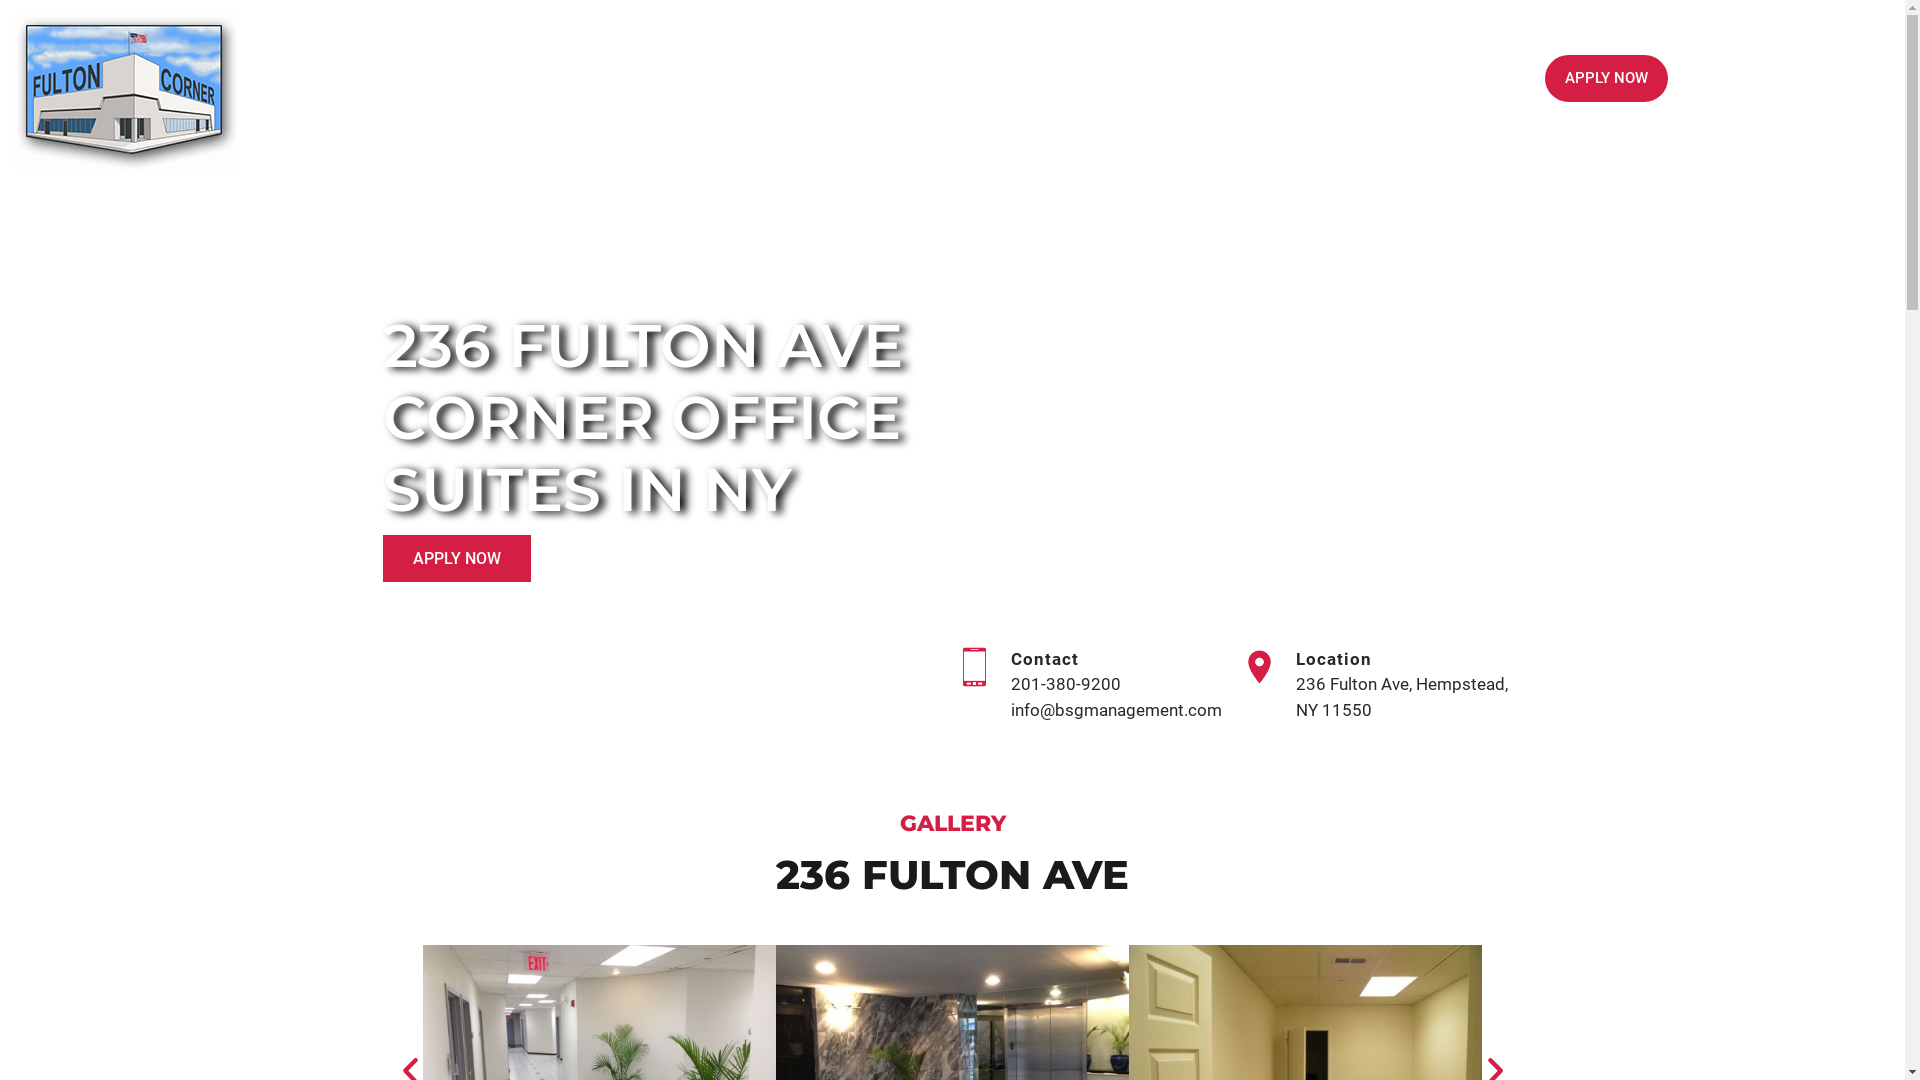  I want to click on APPLY NOW, so click(456, 558).